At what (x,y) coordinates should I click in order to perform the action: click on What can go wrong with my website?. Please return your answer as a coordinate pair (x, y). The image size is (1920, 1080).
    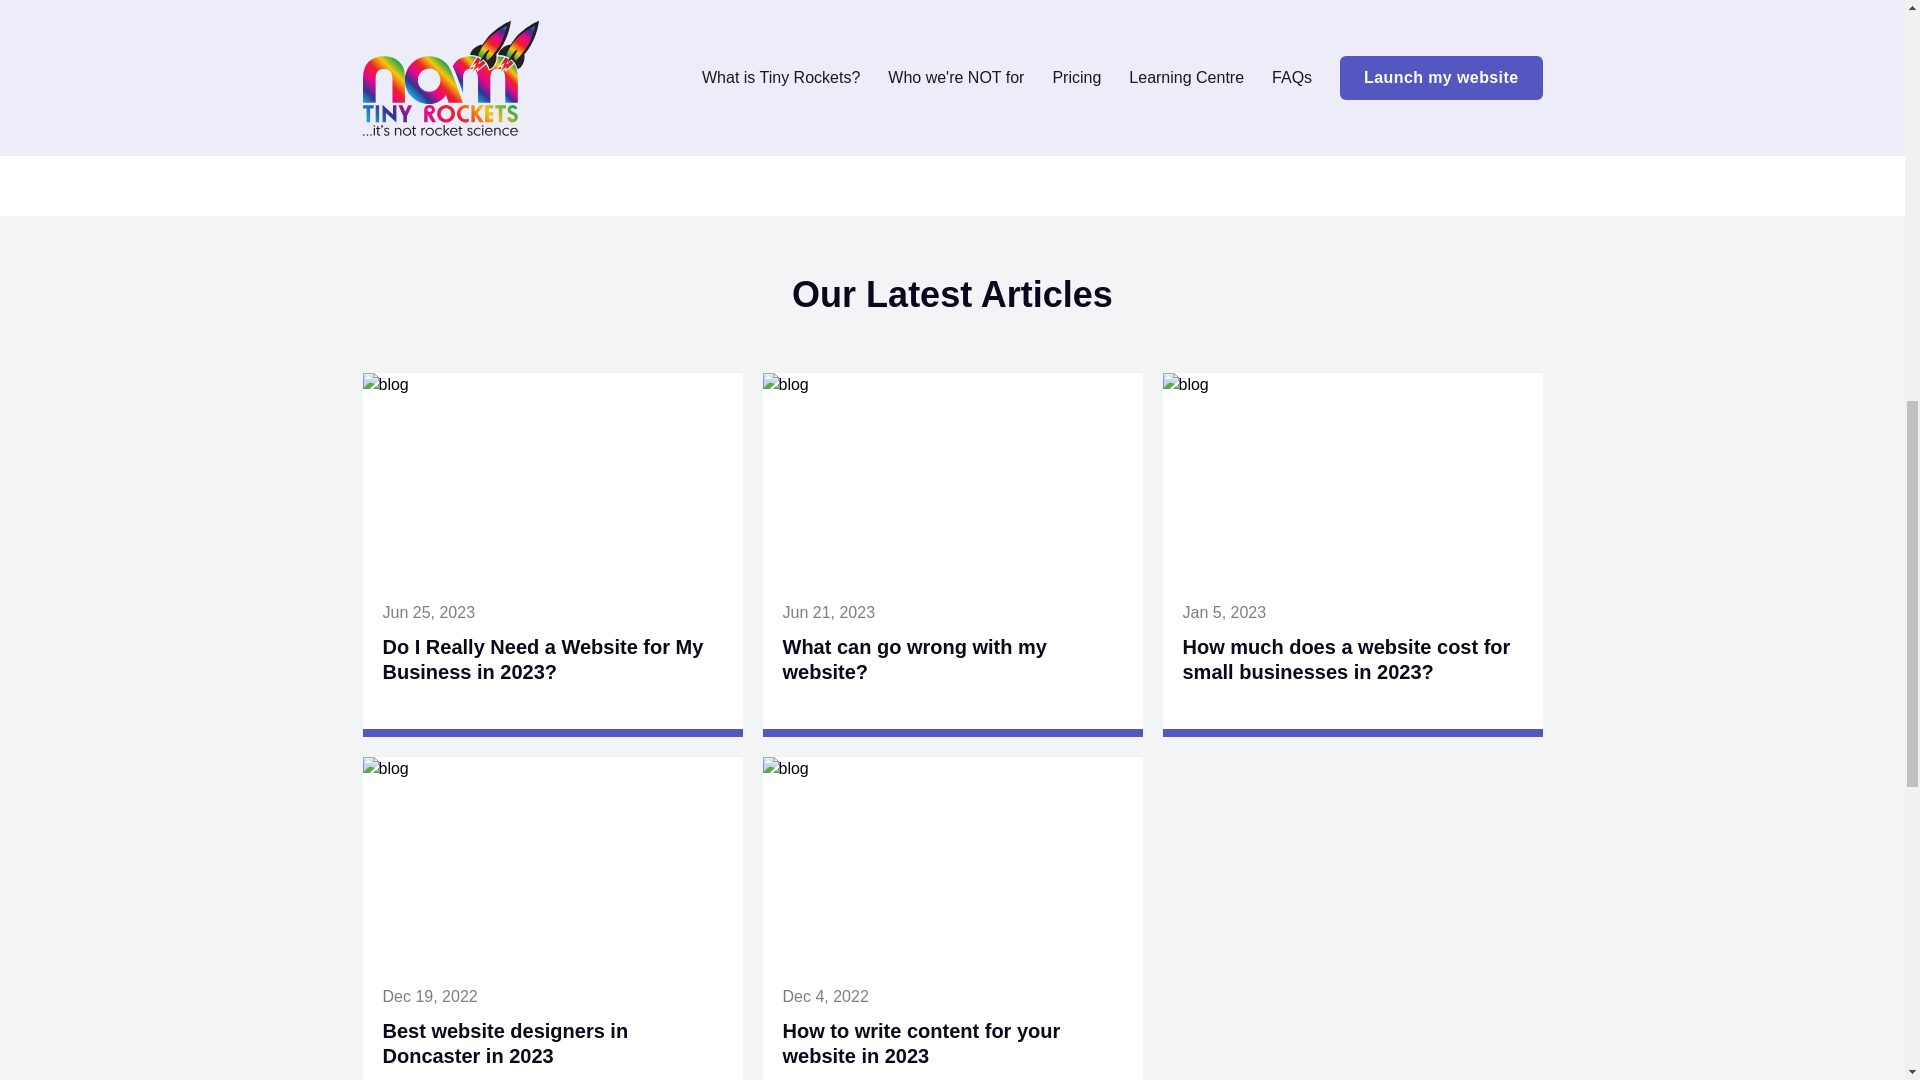
    Looking at the image, I should click on (914, 659).